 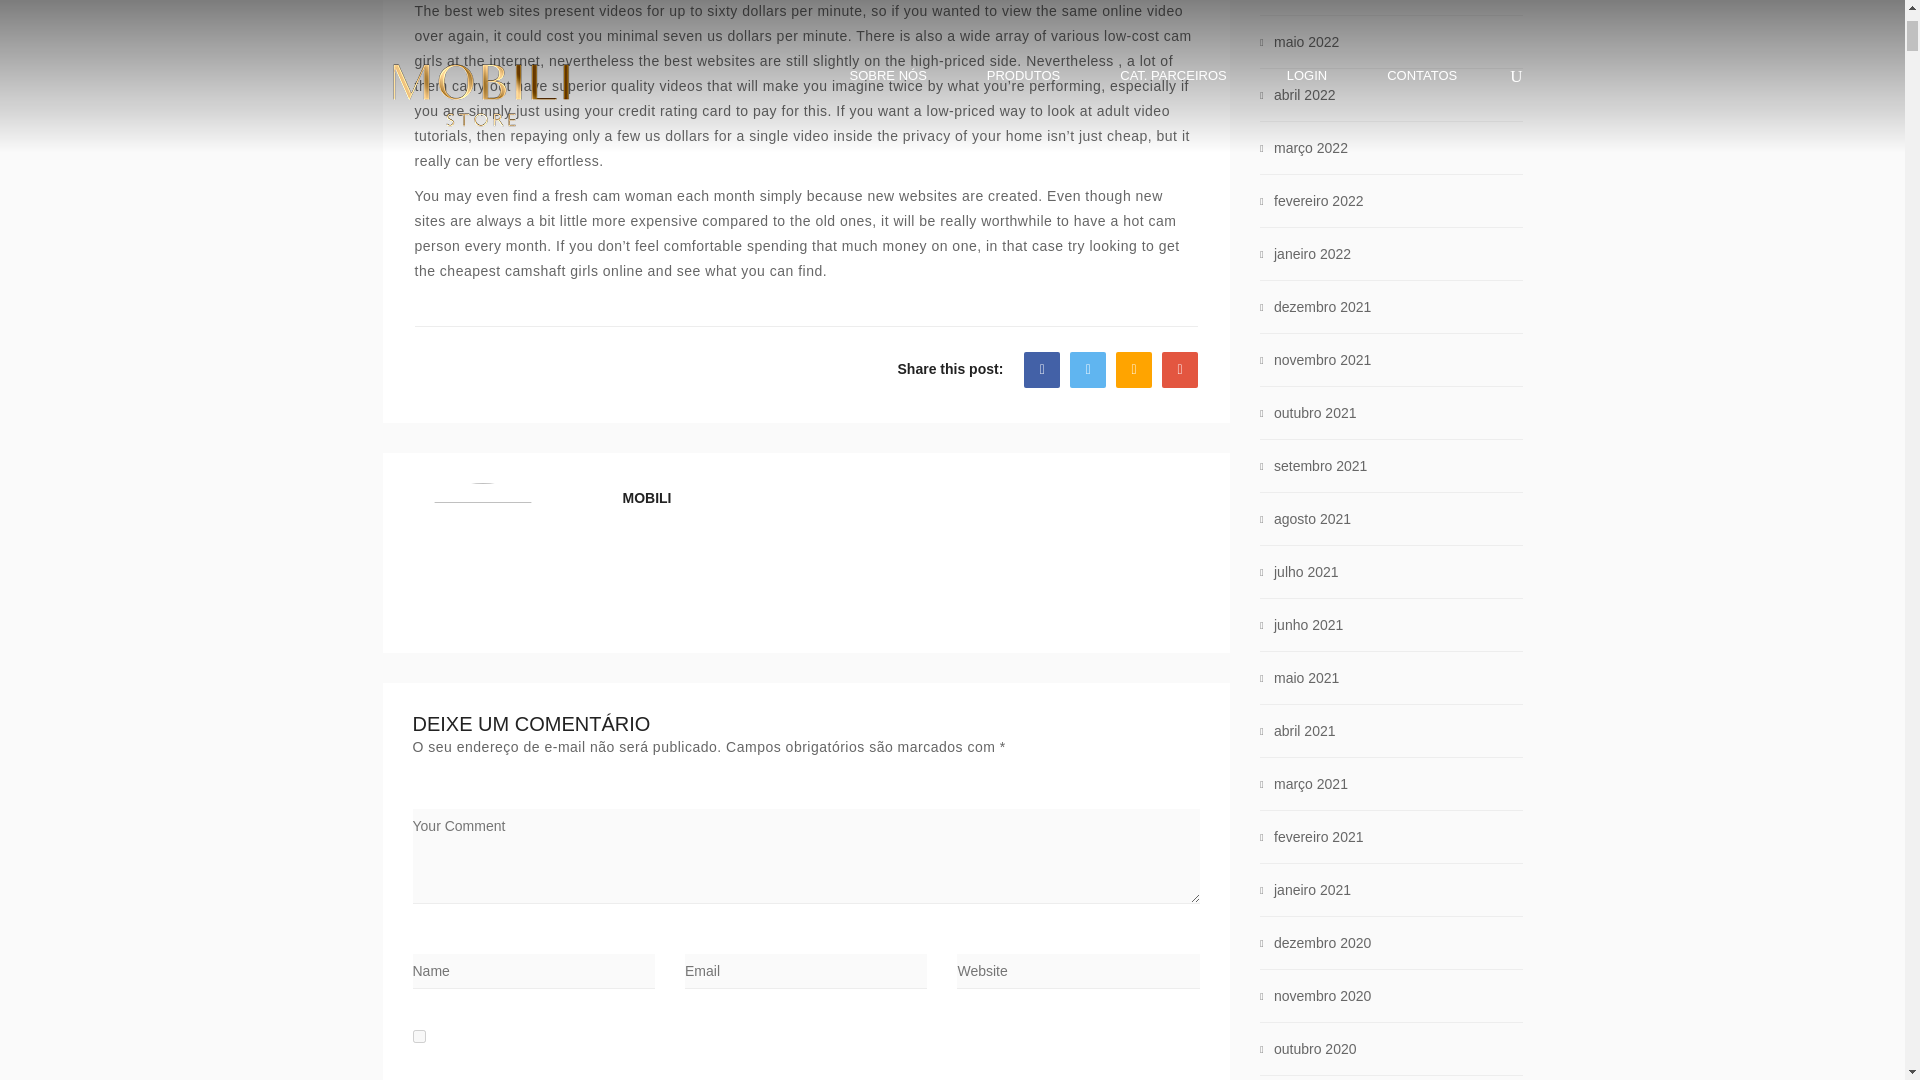 I want to click on julho 2021, so click(x=1306, y=571).